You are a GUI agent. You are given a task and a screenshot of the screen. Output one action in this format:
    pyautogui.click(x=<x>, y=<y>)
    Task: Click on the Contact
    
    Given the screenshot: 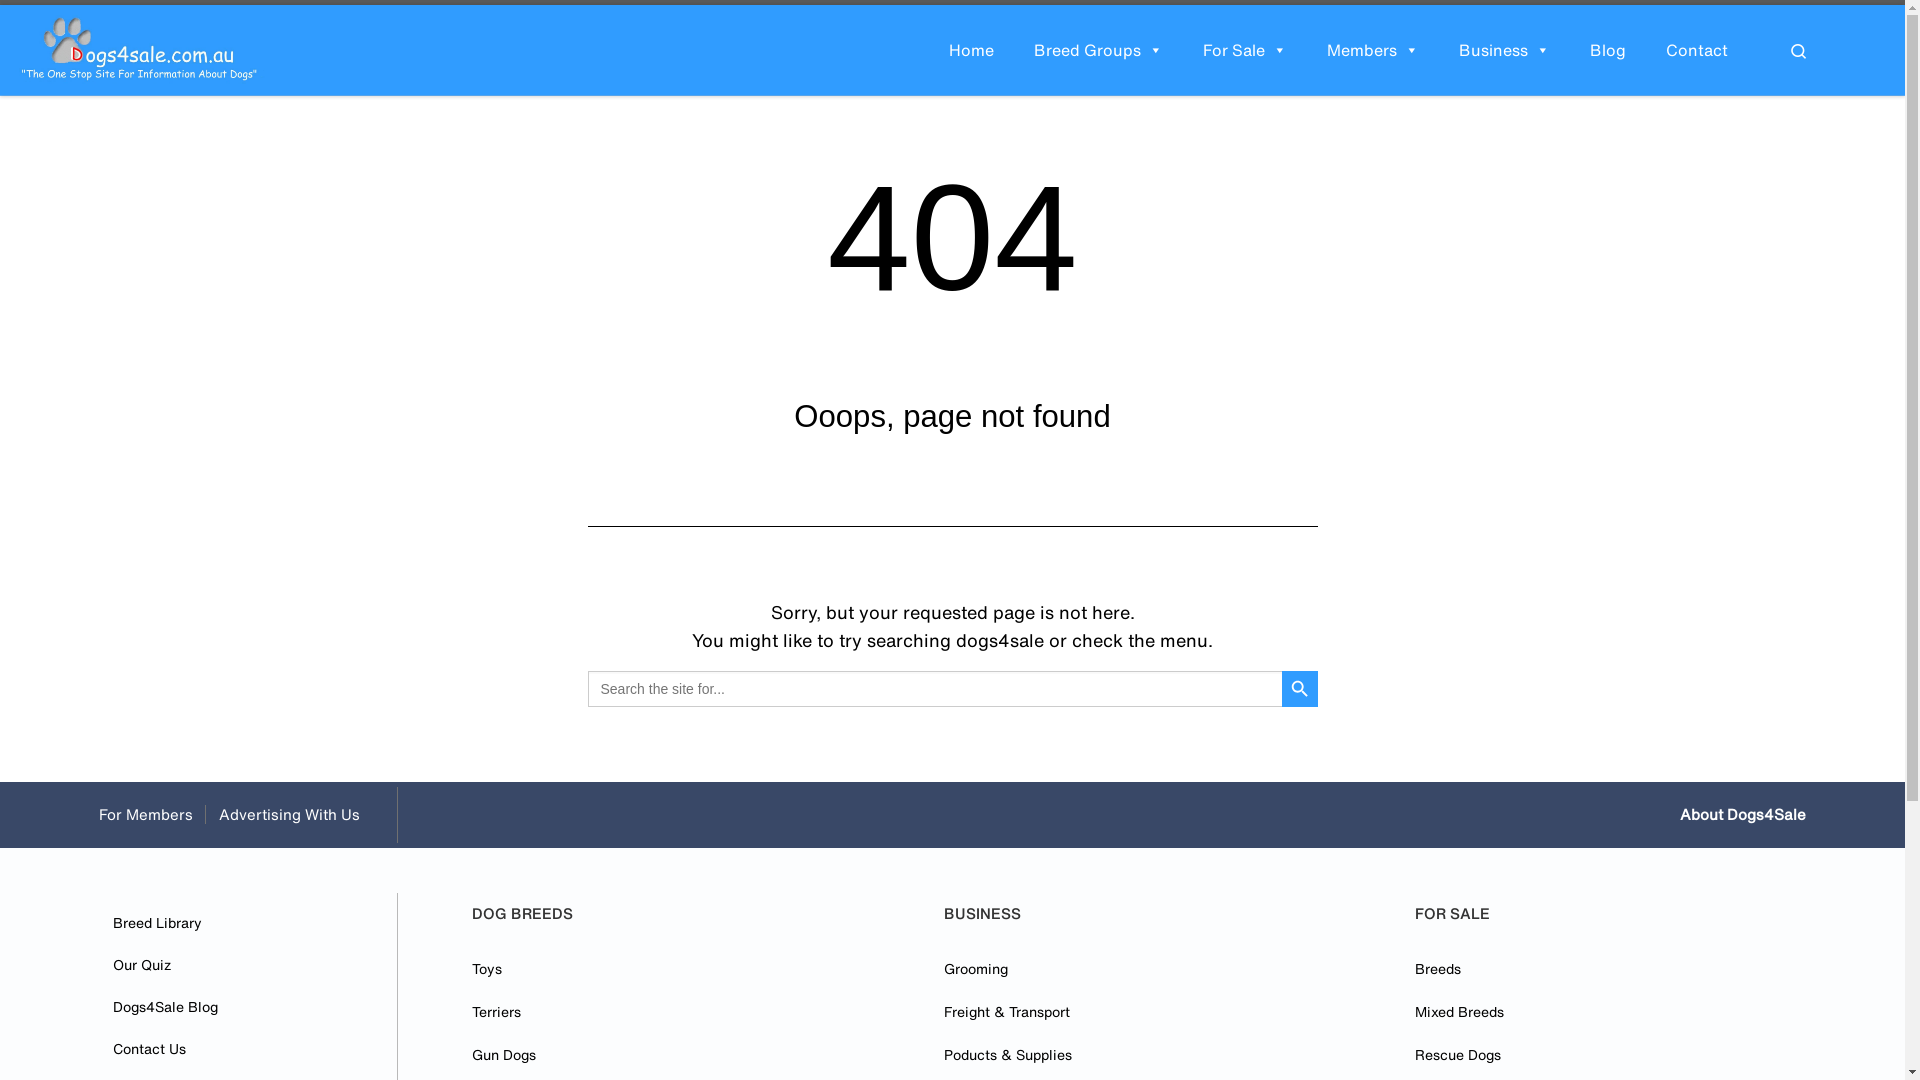 What is the action you would take?
    pyautogui.click(x=1697, y=50)
    